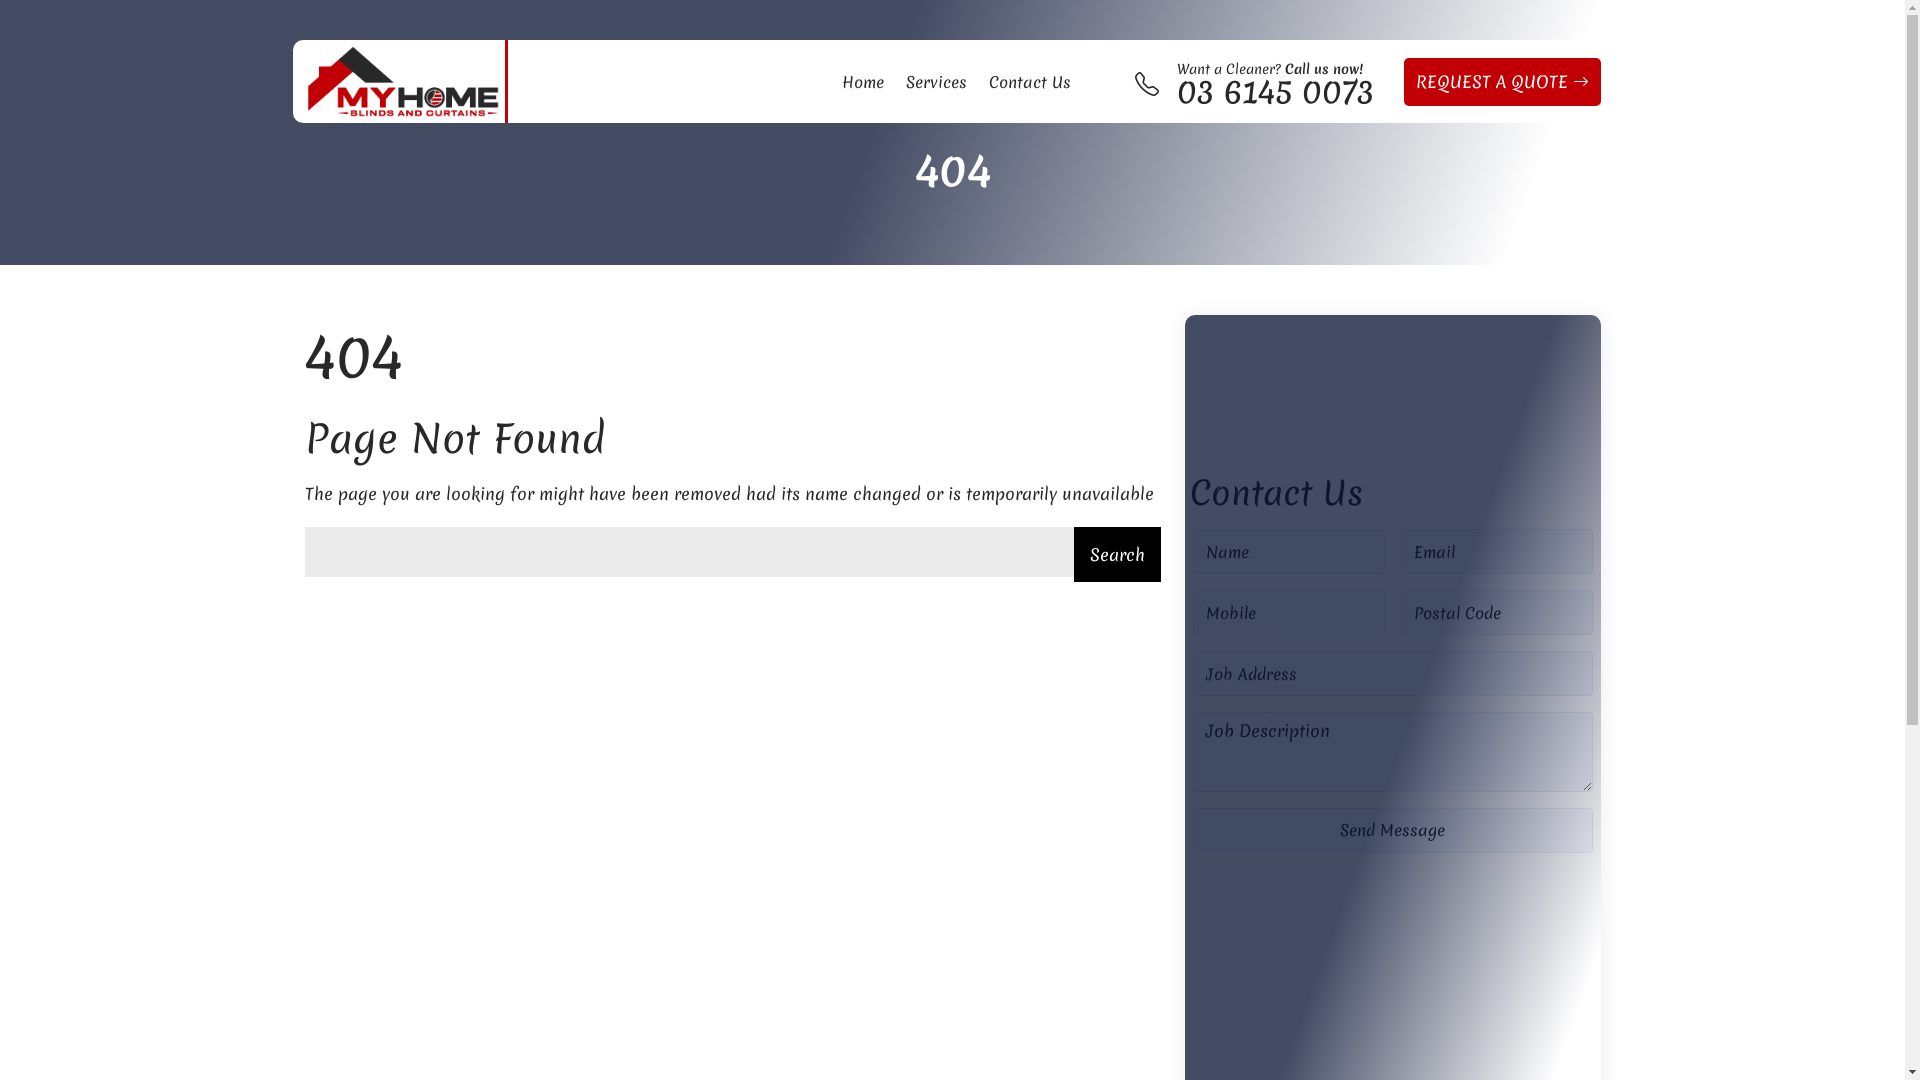  I want to click on Services, so click(936, 82).